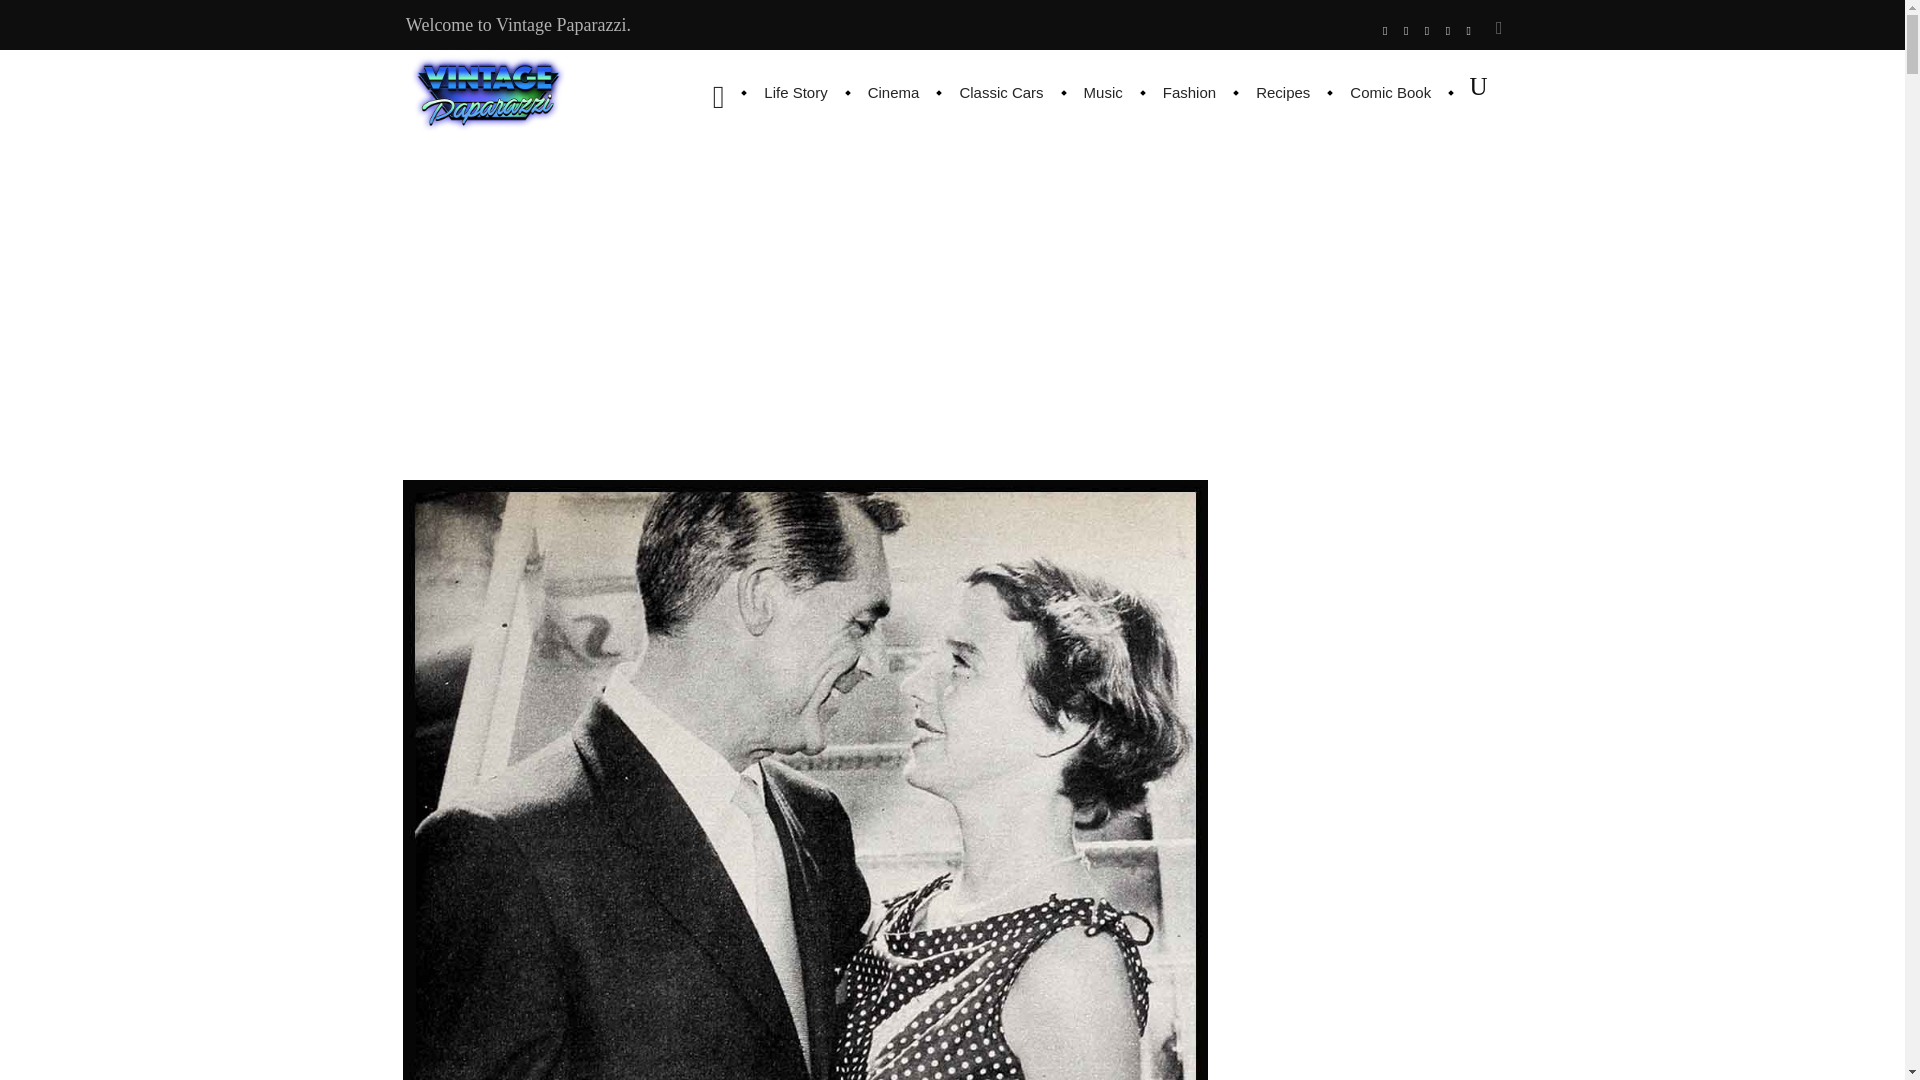 The width and height of the screenshot is (1920, 1080). I want to click on Music, so click(1102, 92).